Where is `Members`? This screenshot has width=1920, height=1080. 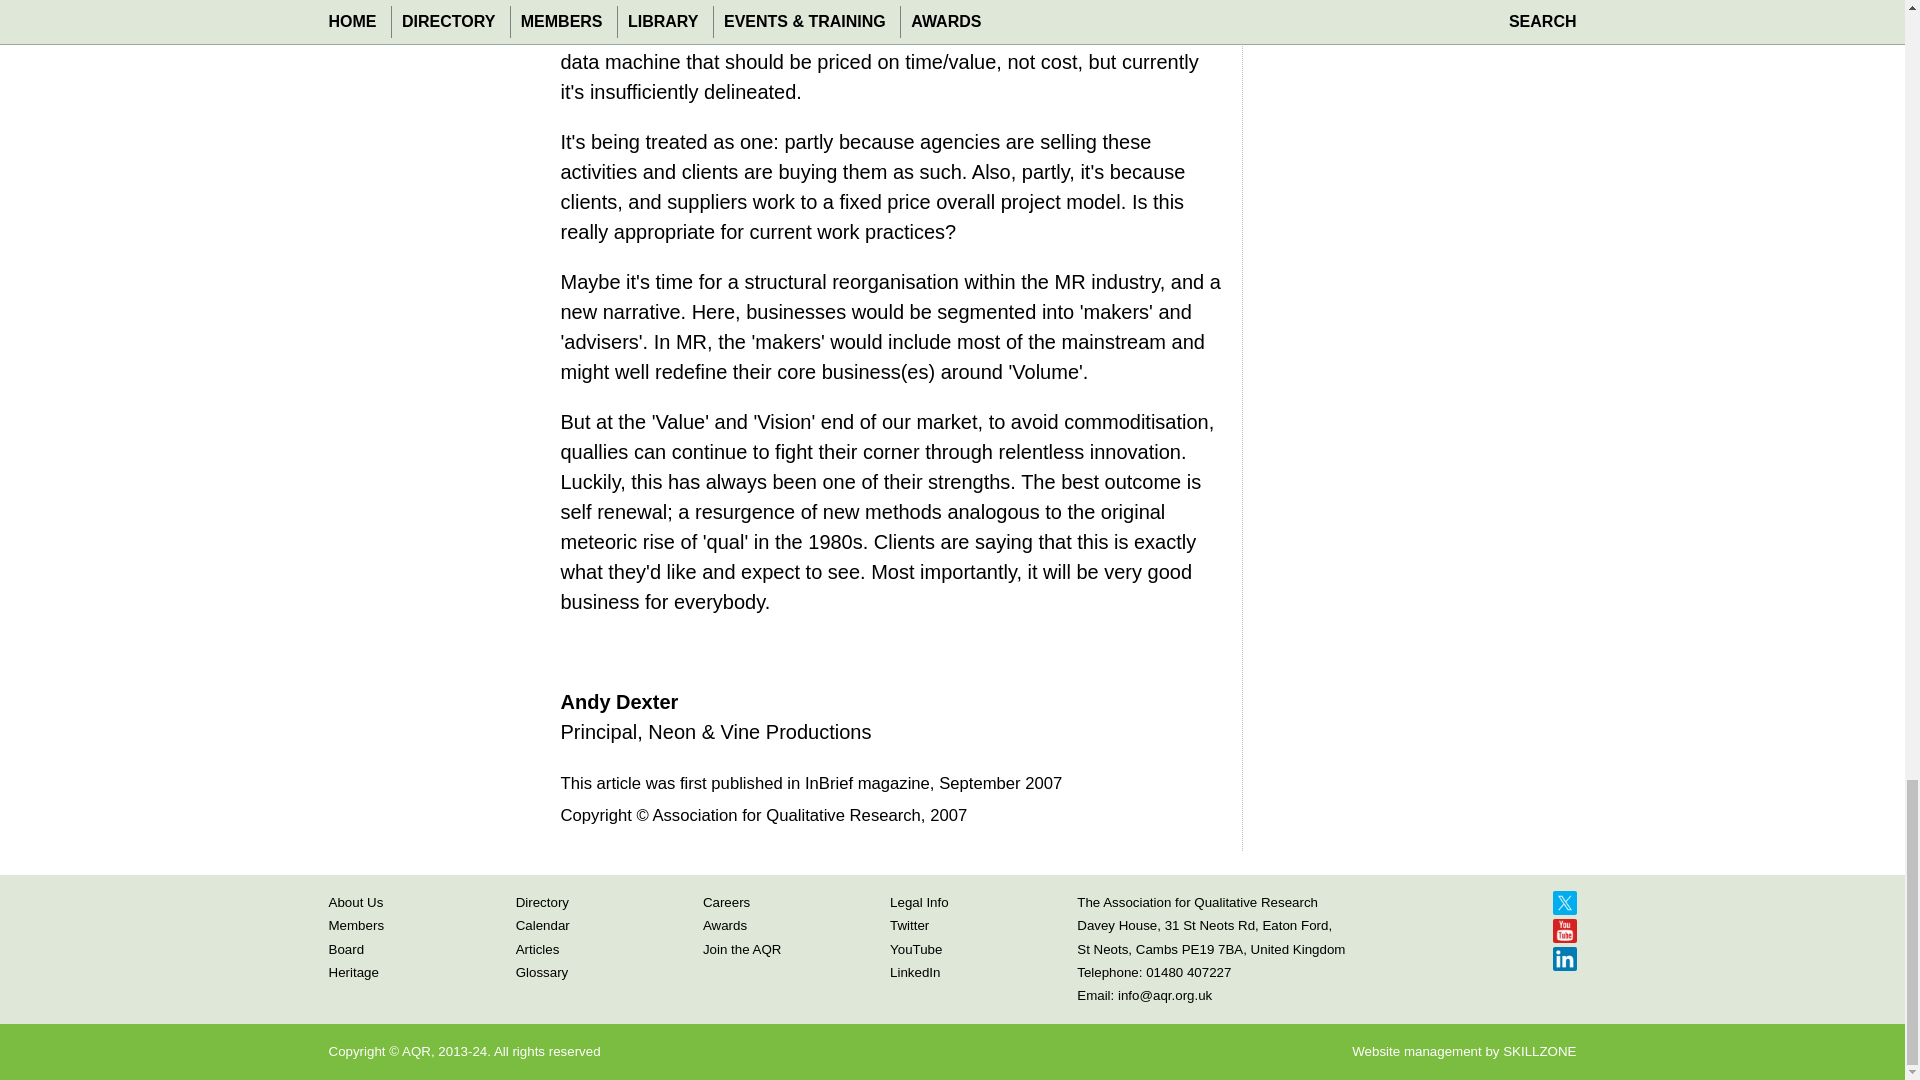 Members is located at coordinates (356, 926).